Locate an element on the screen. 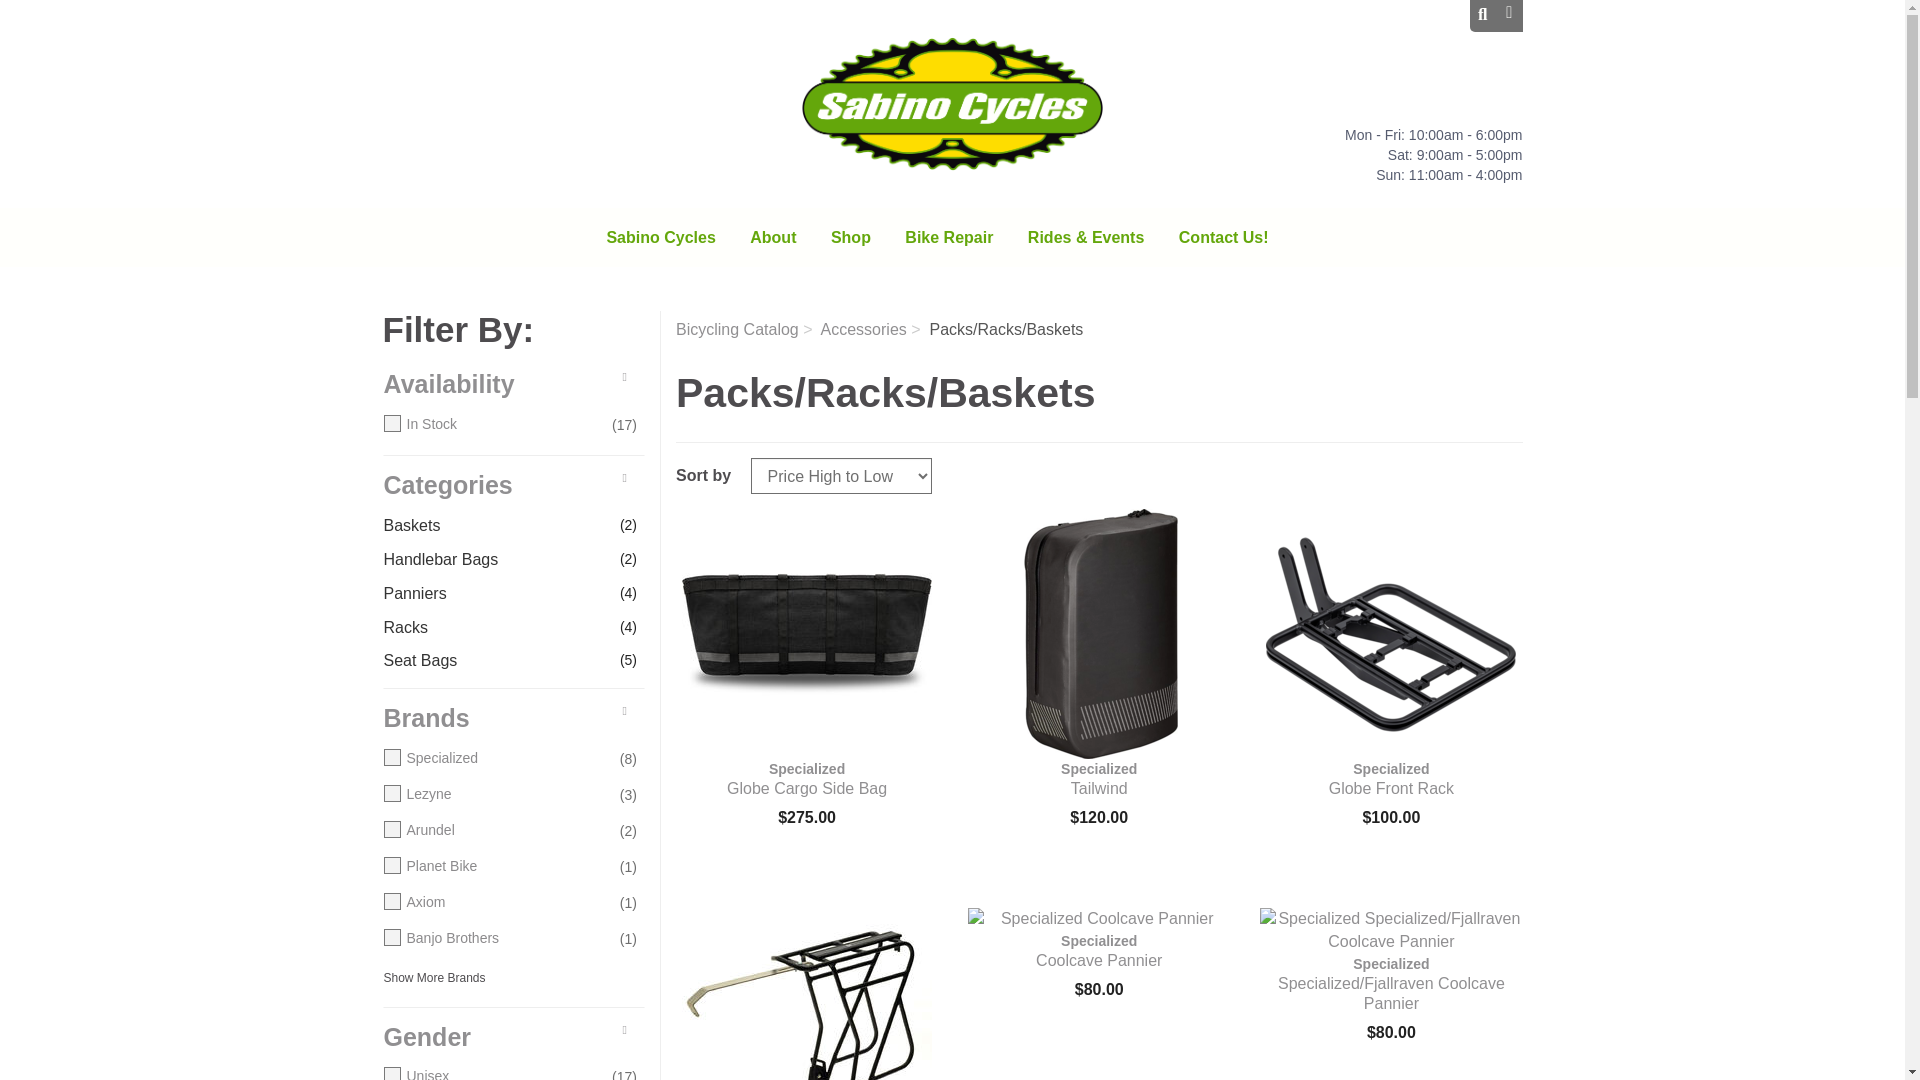 The image size is (1920, 1080). Specialized Tailwind is located at coordinates (1098, 779).